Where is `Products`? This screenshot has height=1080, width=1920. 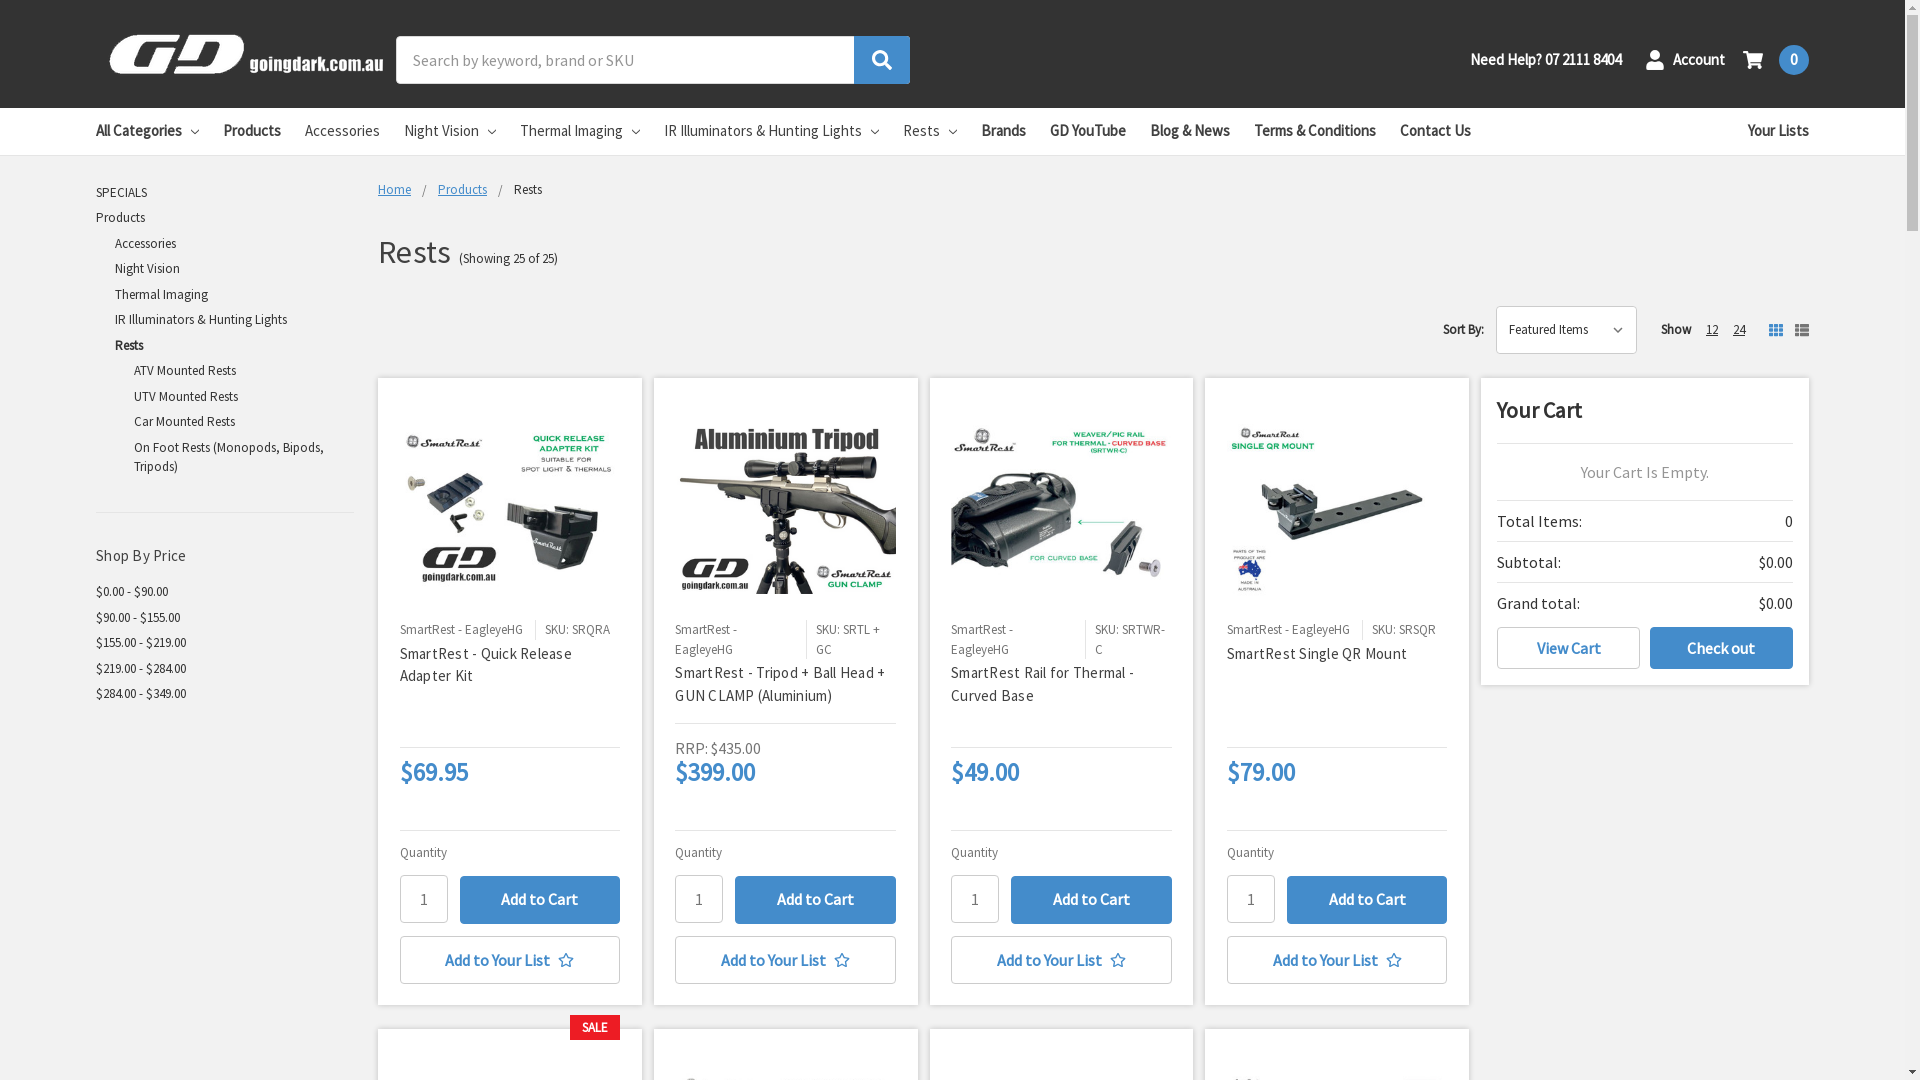
Products is located at coordinates (462, 188).